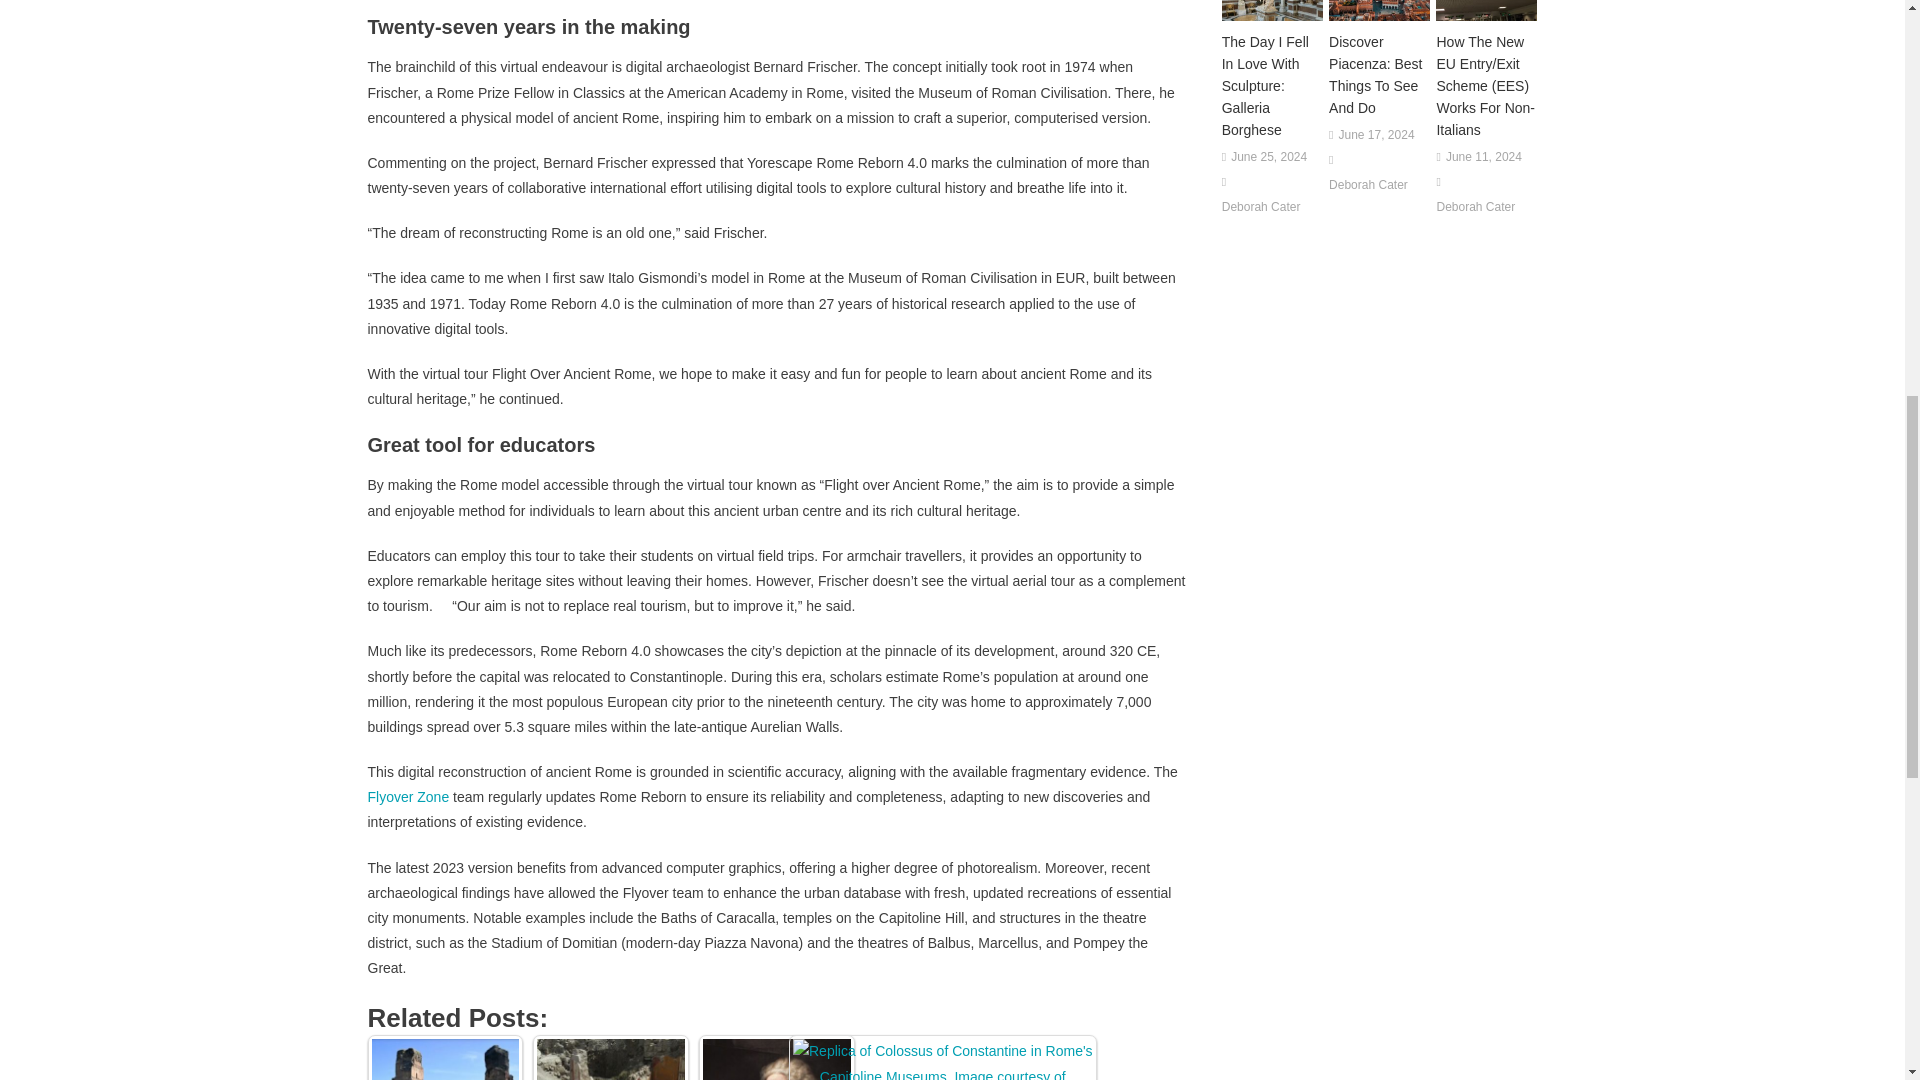 Image resolution: width=1920 pixels, height=1080 pixels. I want to click on On this day in history: Giovanni Paolo Panini born, so click(776, 1059).